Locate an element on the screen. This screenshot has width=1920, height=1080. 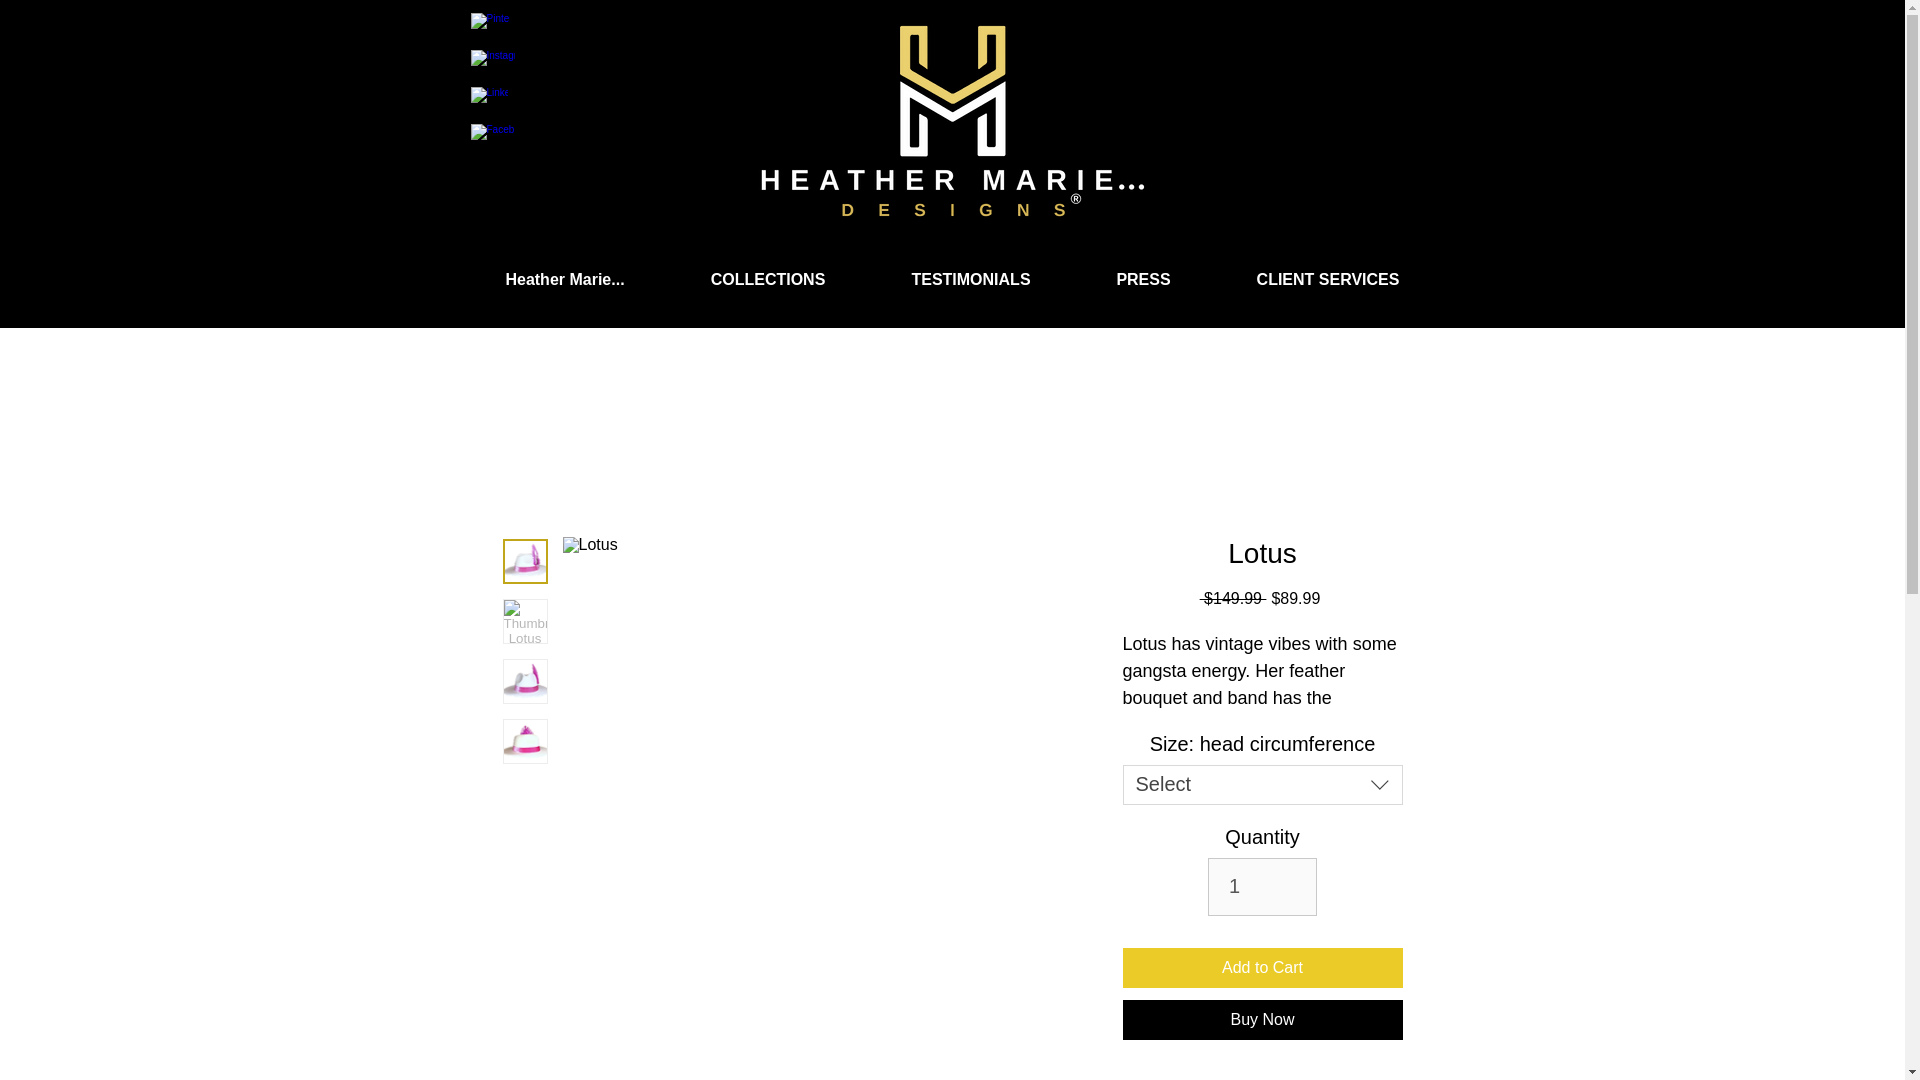
Buy Now is located at coordinates (1261, 1020).